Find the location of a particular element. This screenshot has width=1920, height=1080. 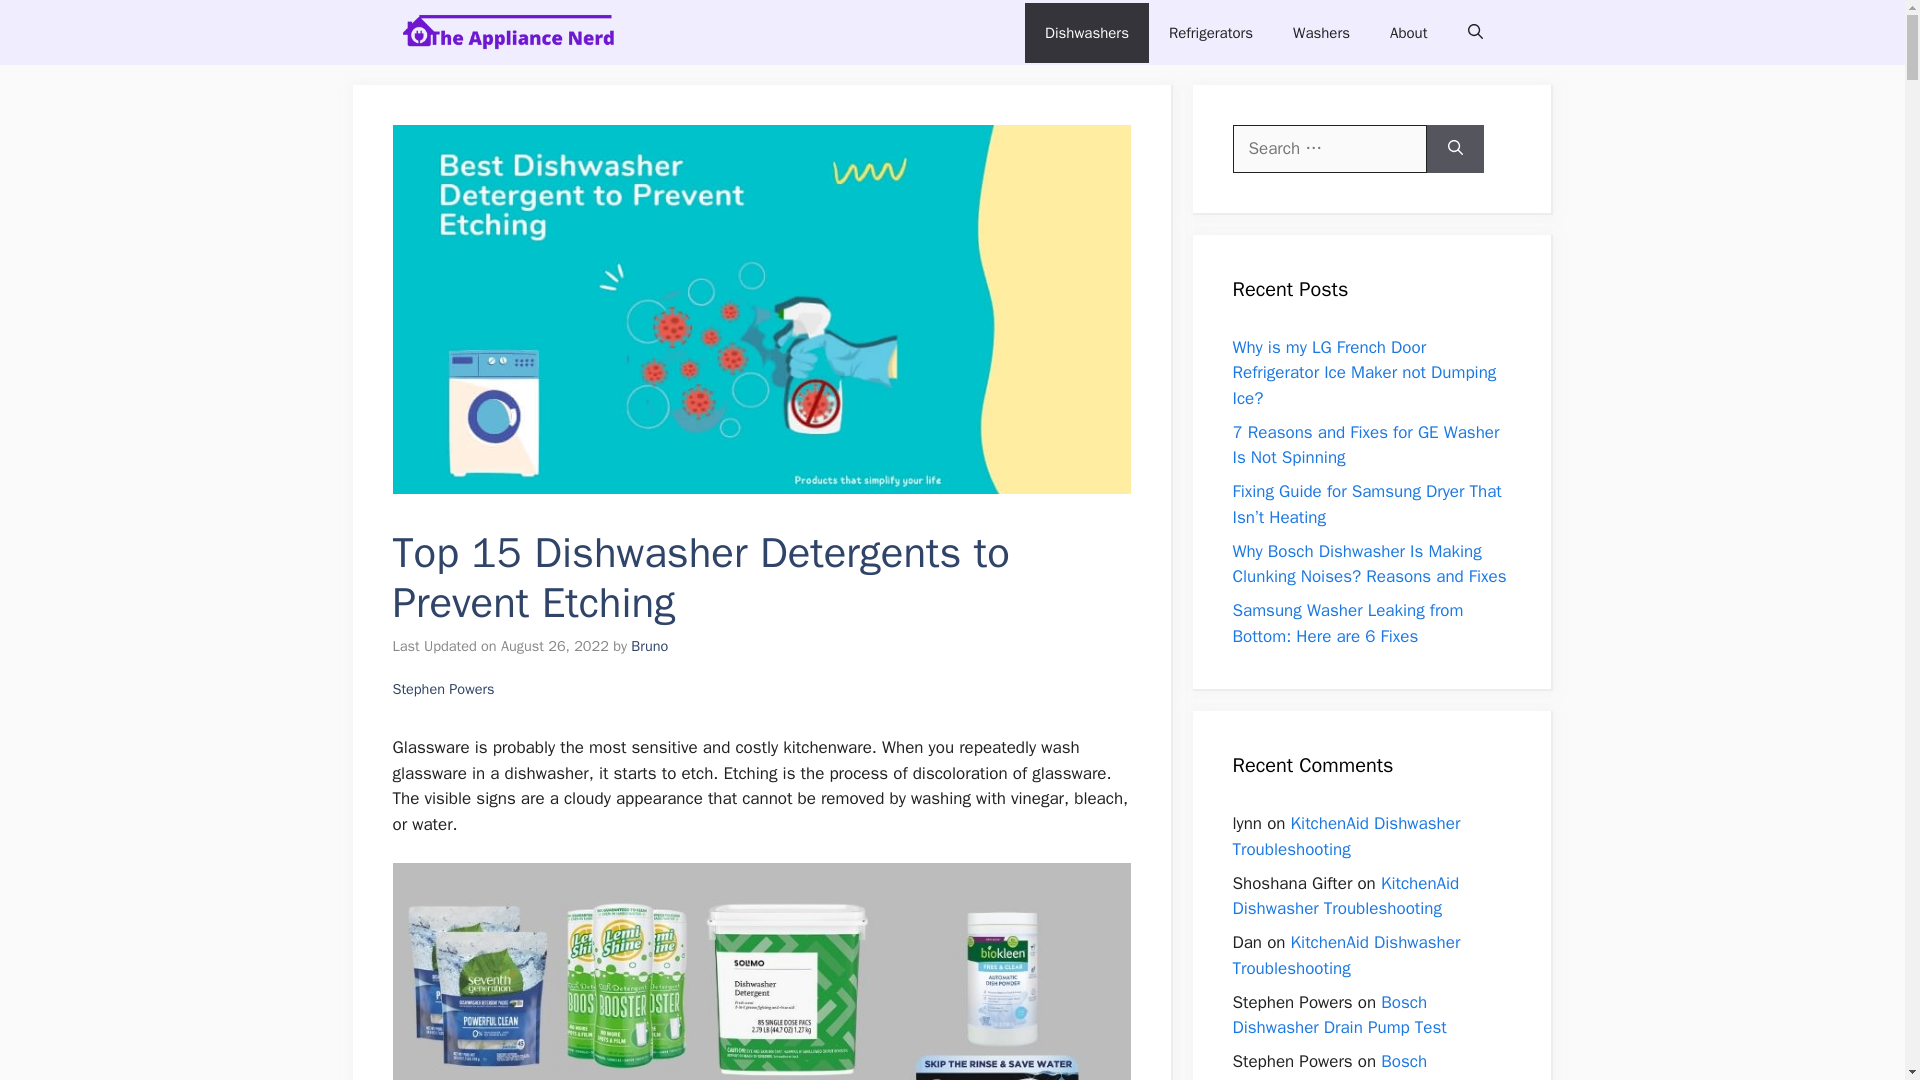

Washers is located at coordinates (1321, 32).